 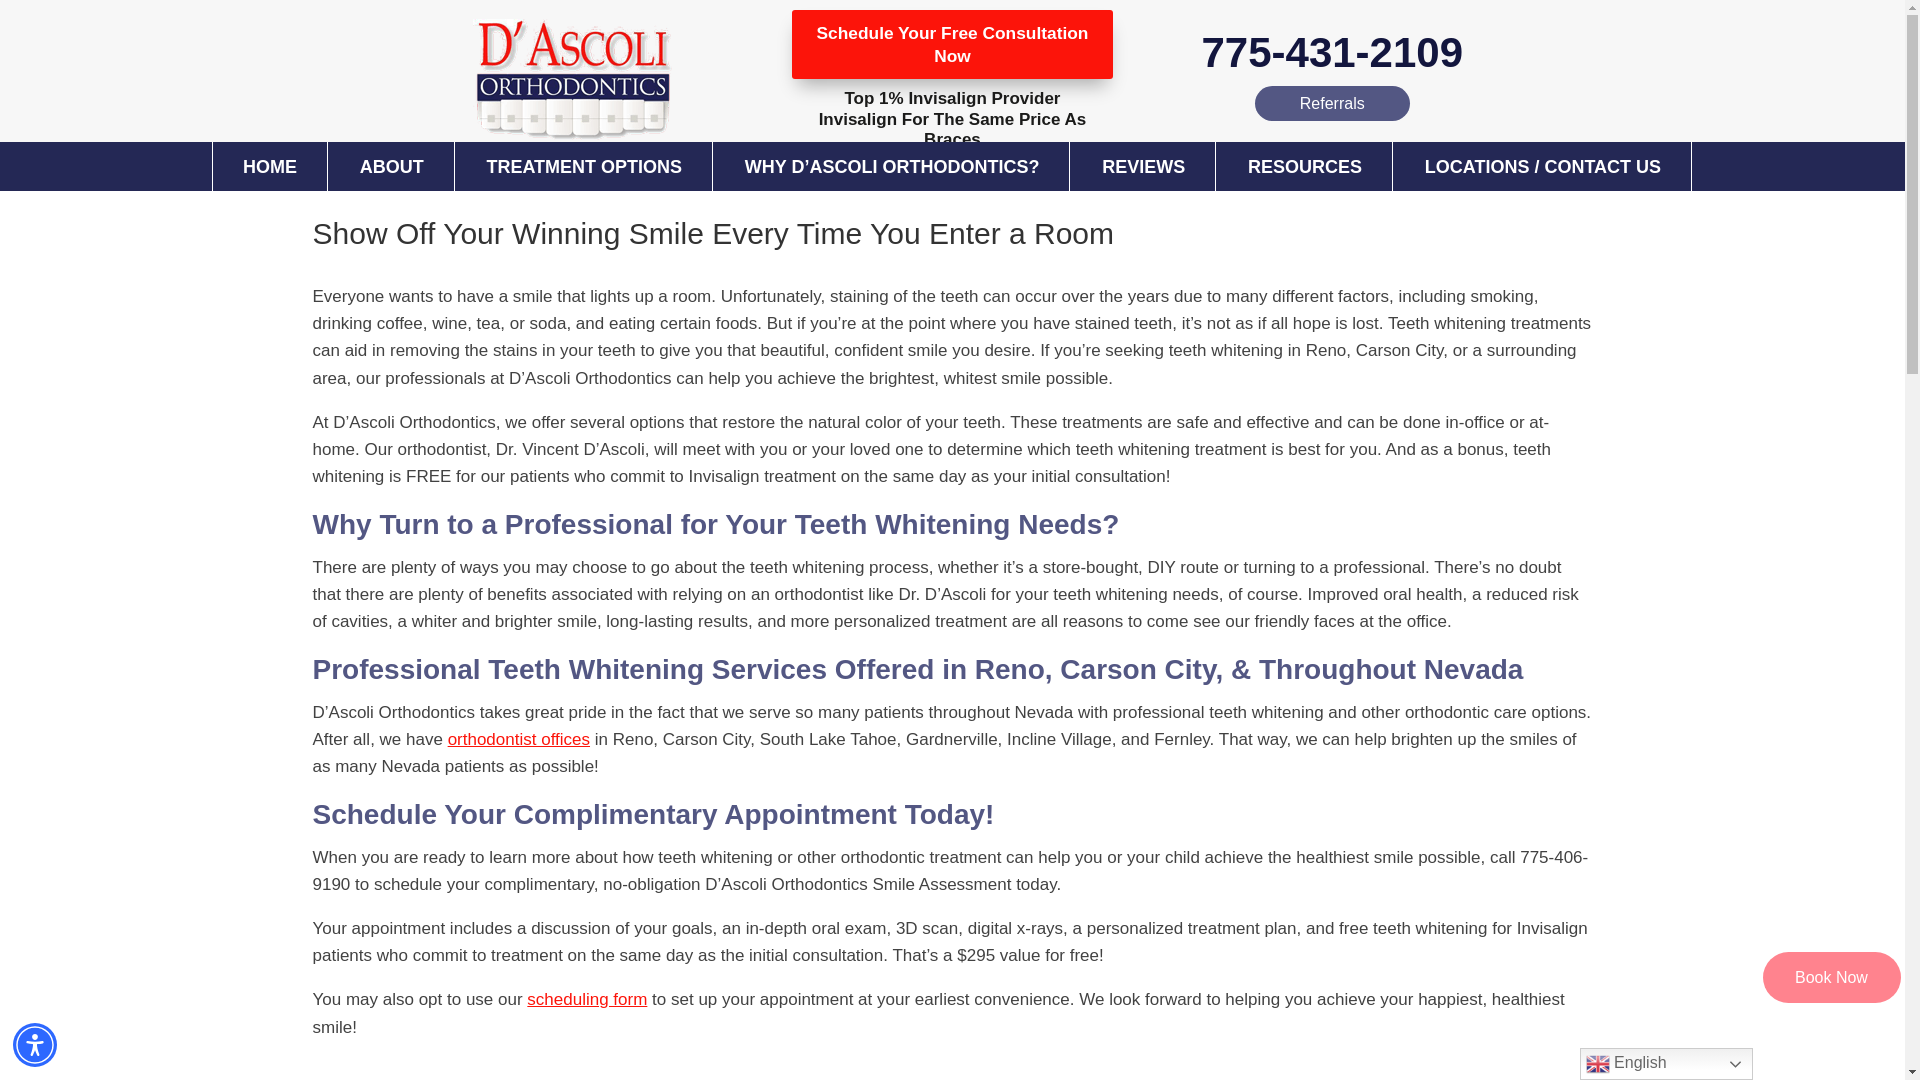 What do you see at coordinates (572, 80) in the screenshot?
I see `logo` at bounding box center [572, 80].